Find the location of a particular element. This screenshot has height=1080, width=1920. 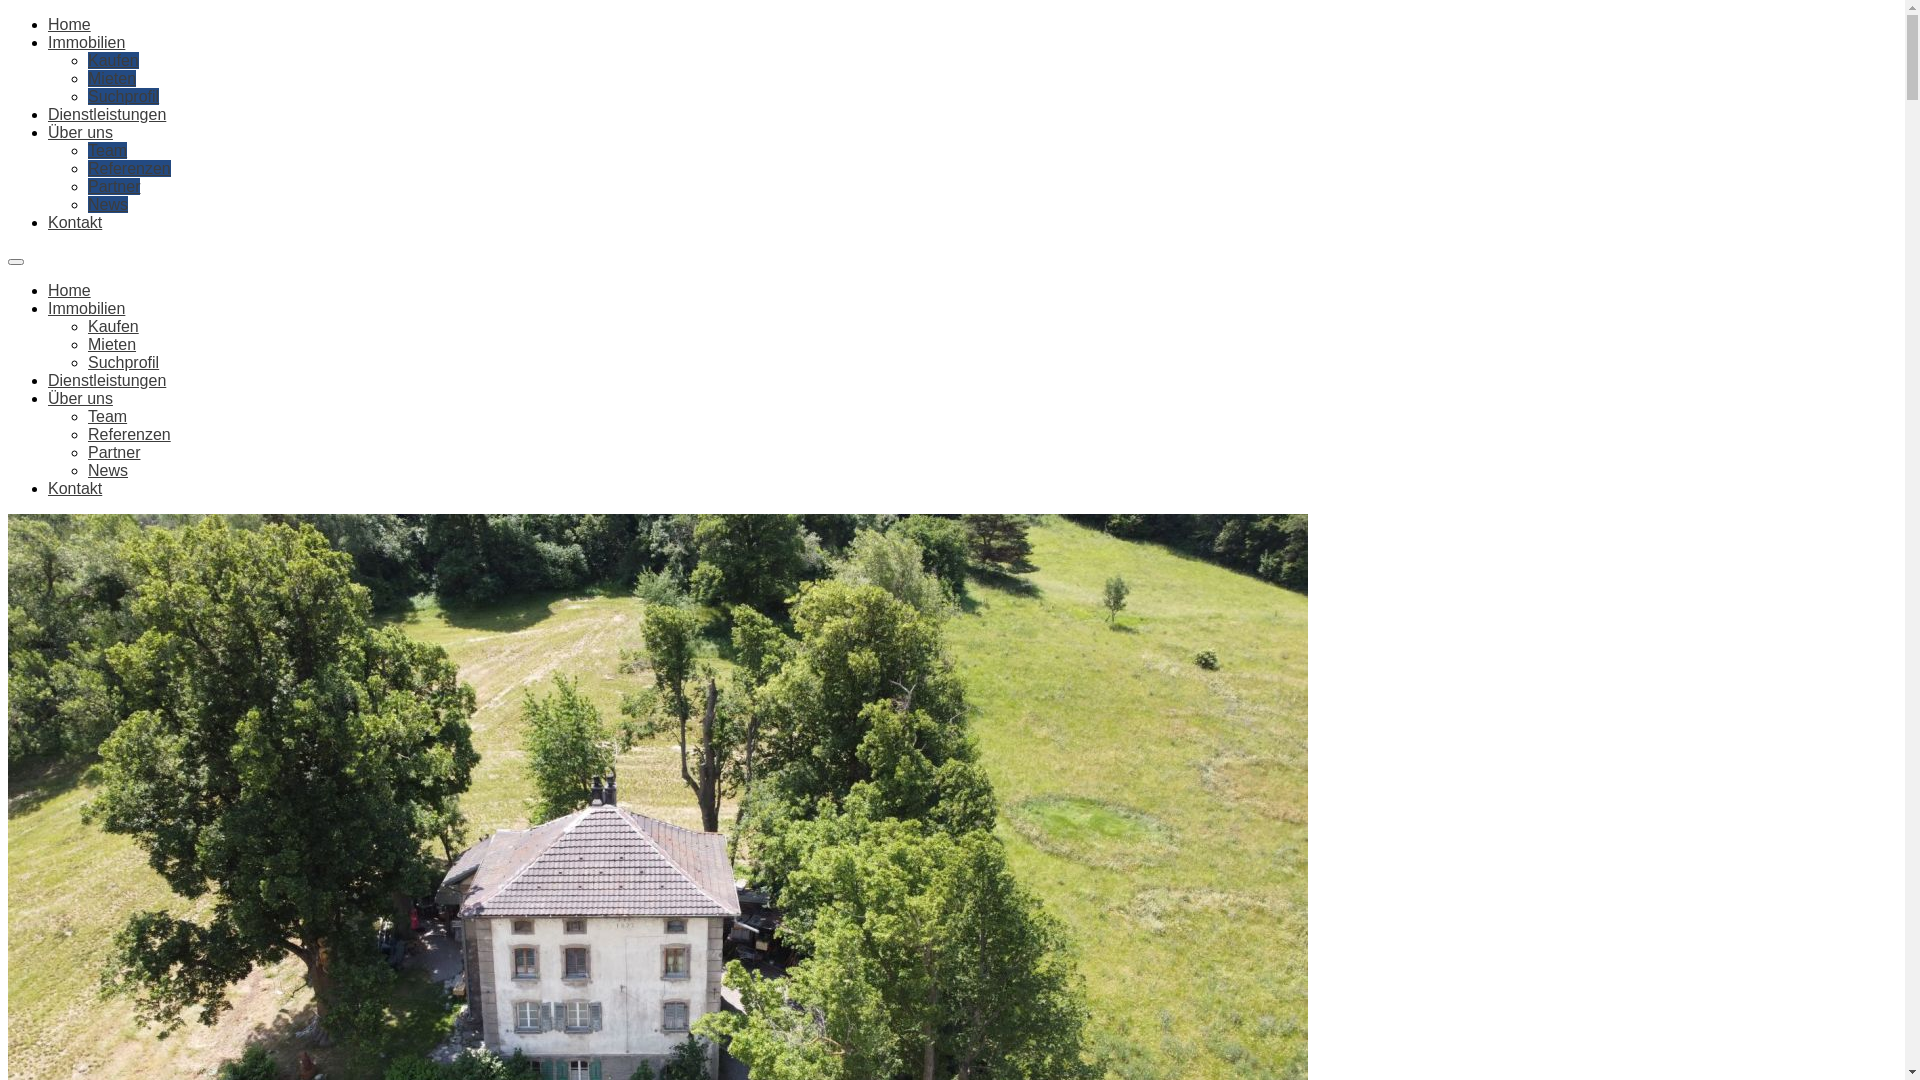

Partner is located at coordinates (114, 452).